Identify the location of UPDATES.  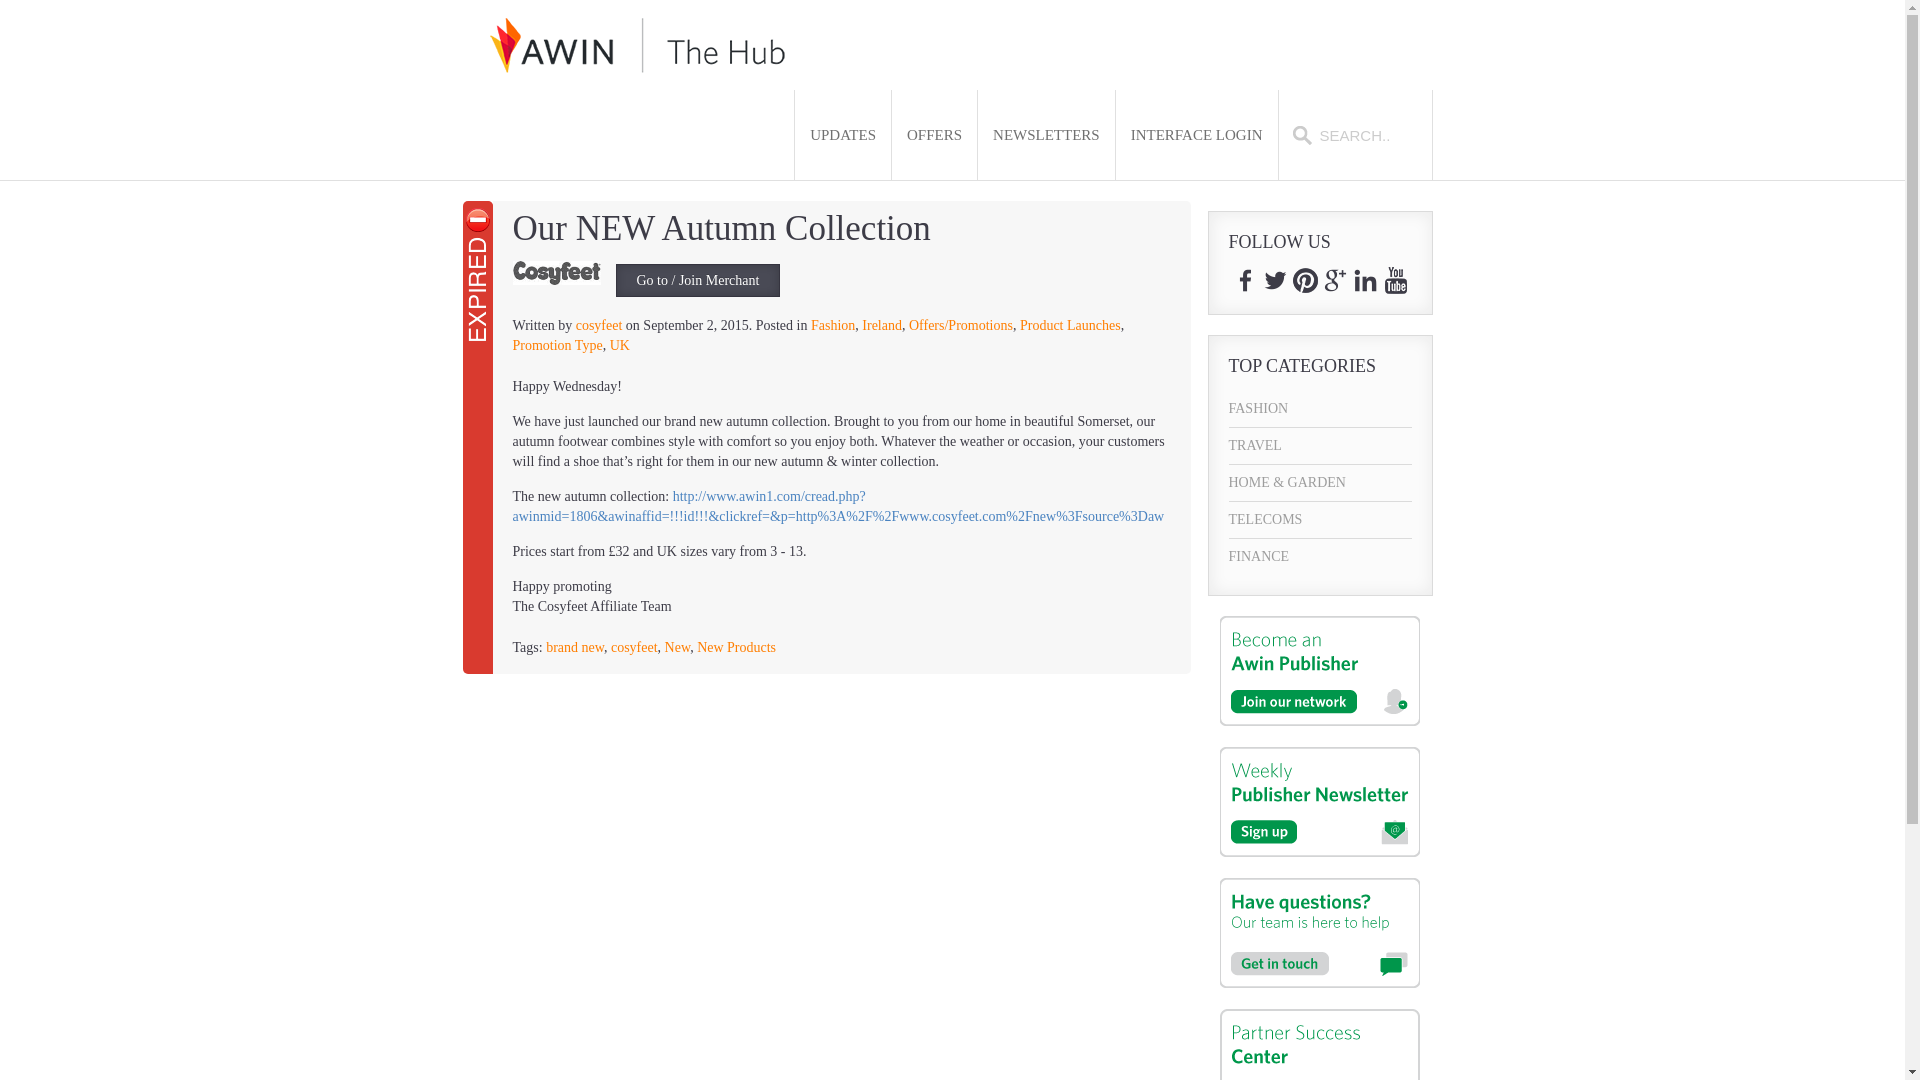
(843, 135).